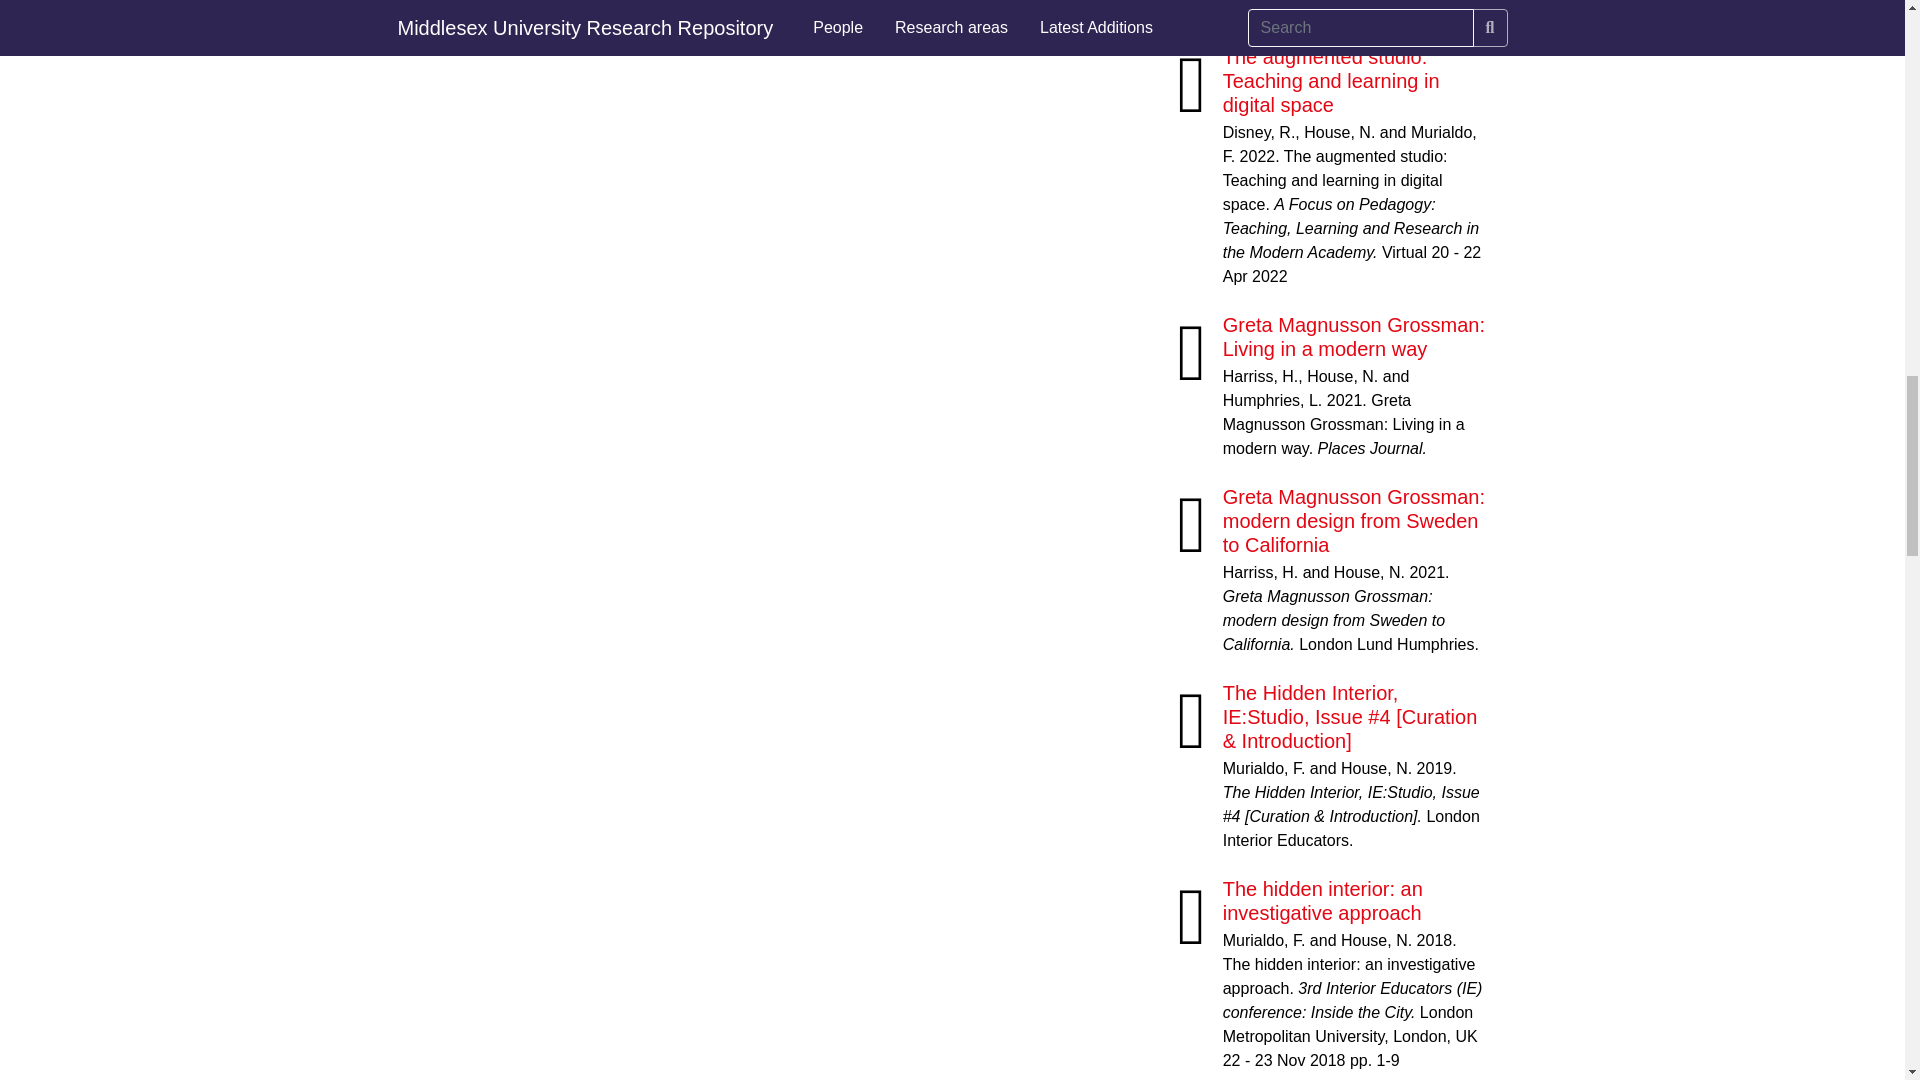  Describe the element at coordinates (1332, 80) in the screenshot. I see `The augmented studio: Teaching and learning in digital space` at that location.